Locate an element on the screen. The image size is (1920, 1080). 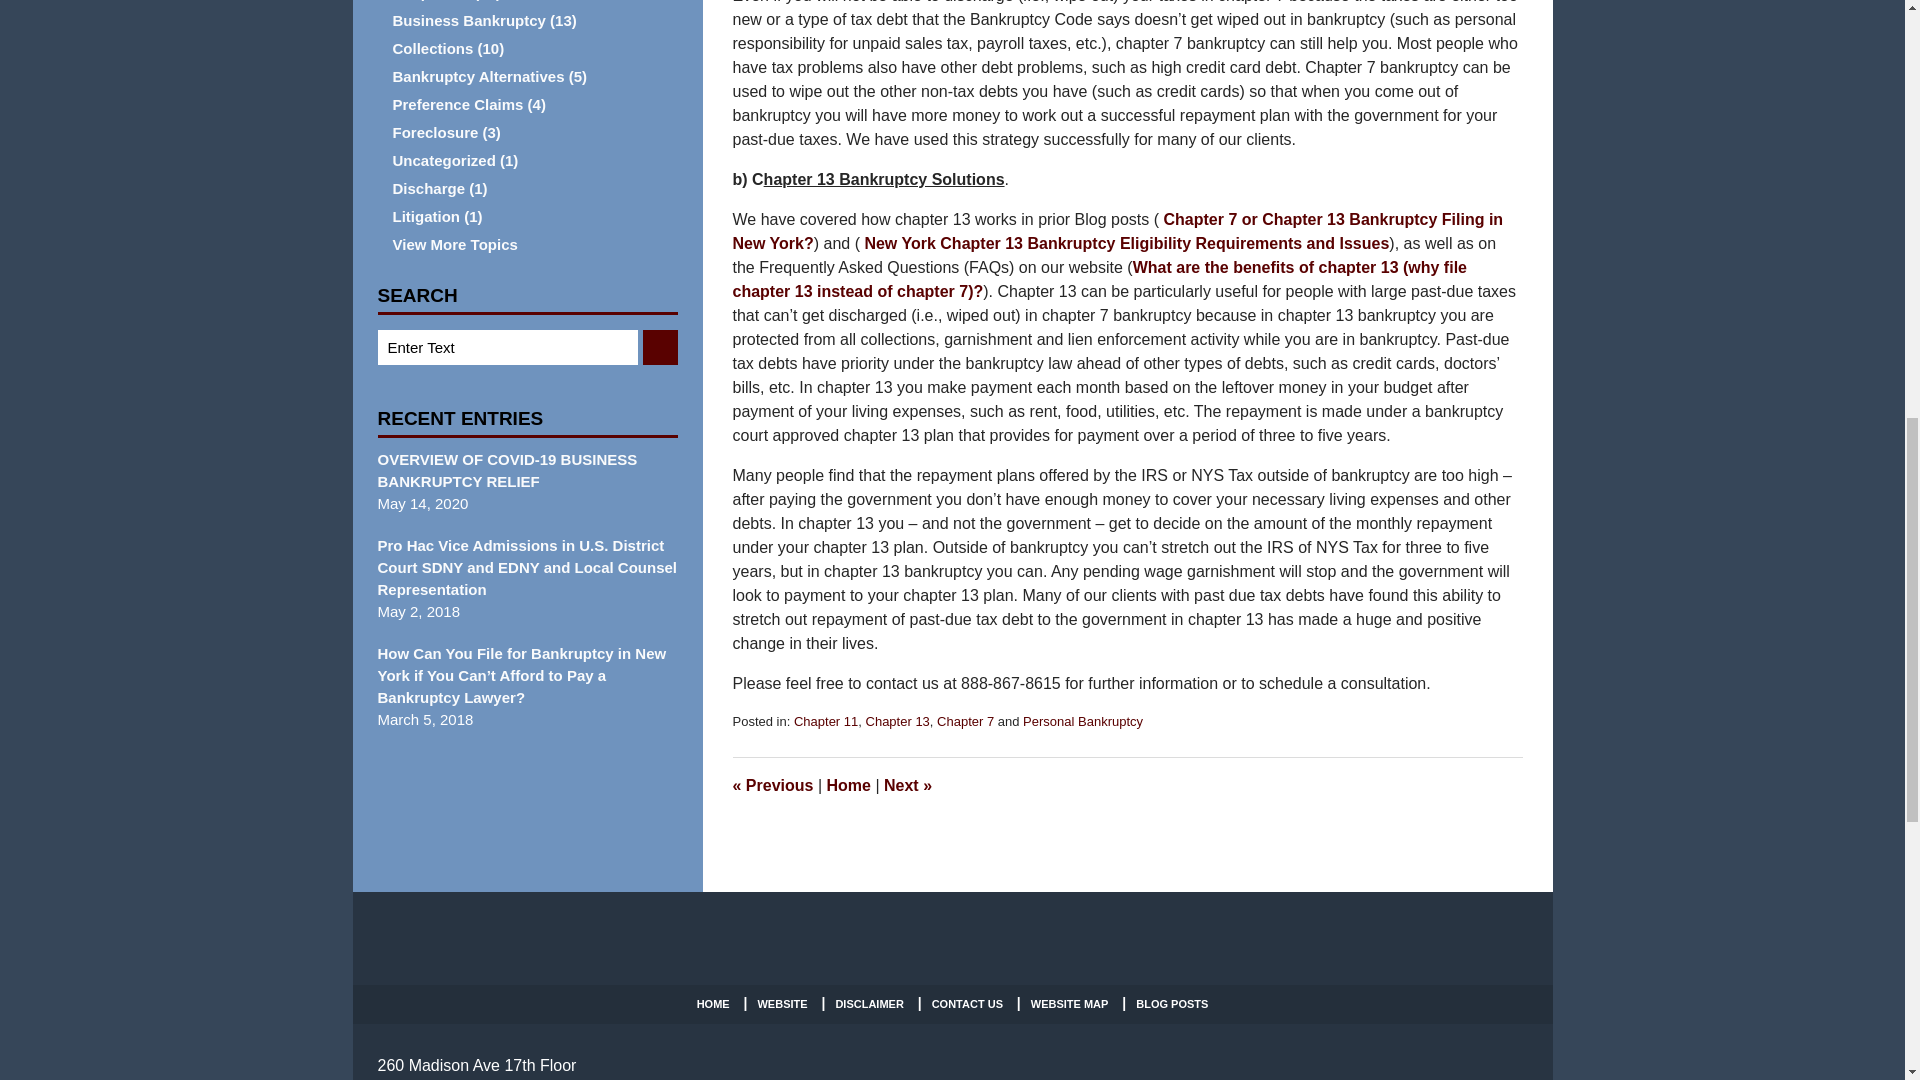
Chapter 7 is located at coordinates (965, 721).